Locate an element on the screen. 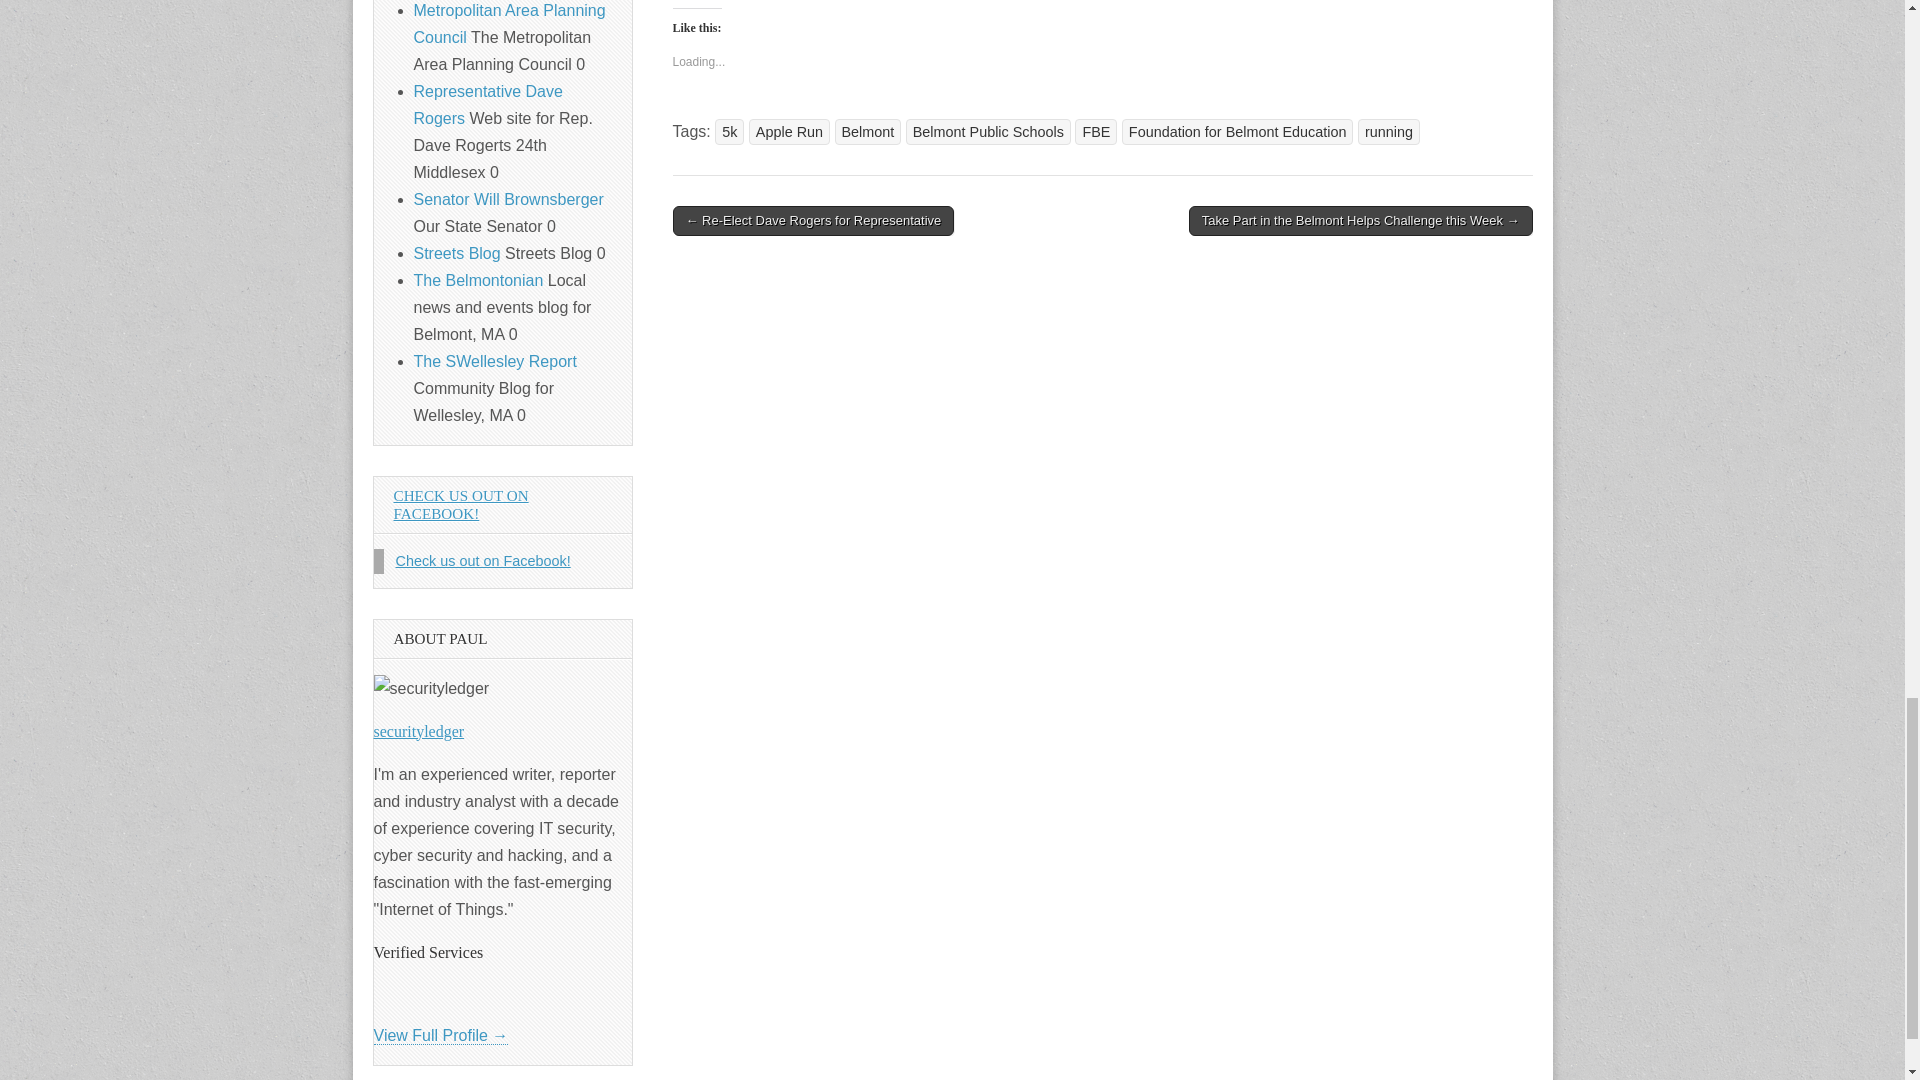 The image size is (1920, 1080). Belmont is located at coordinates (868, 131).